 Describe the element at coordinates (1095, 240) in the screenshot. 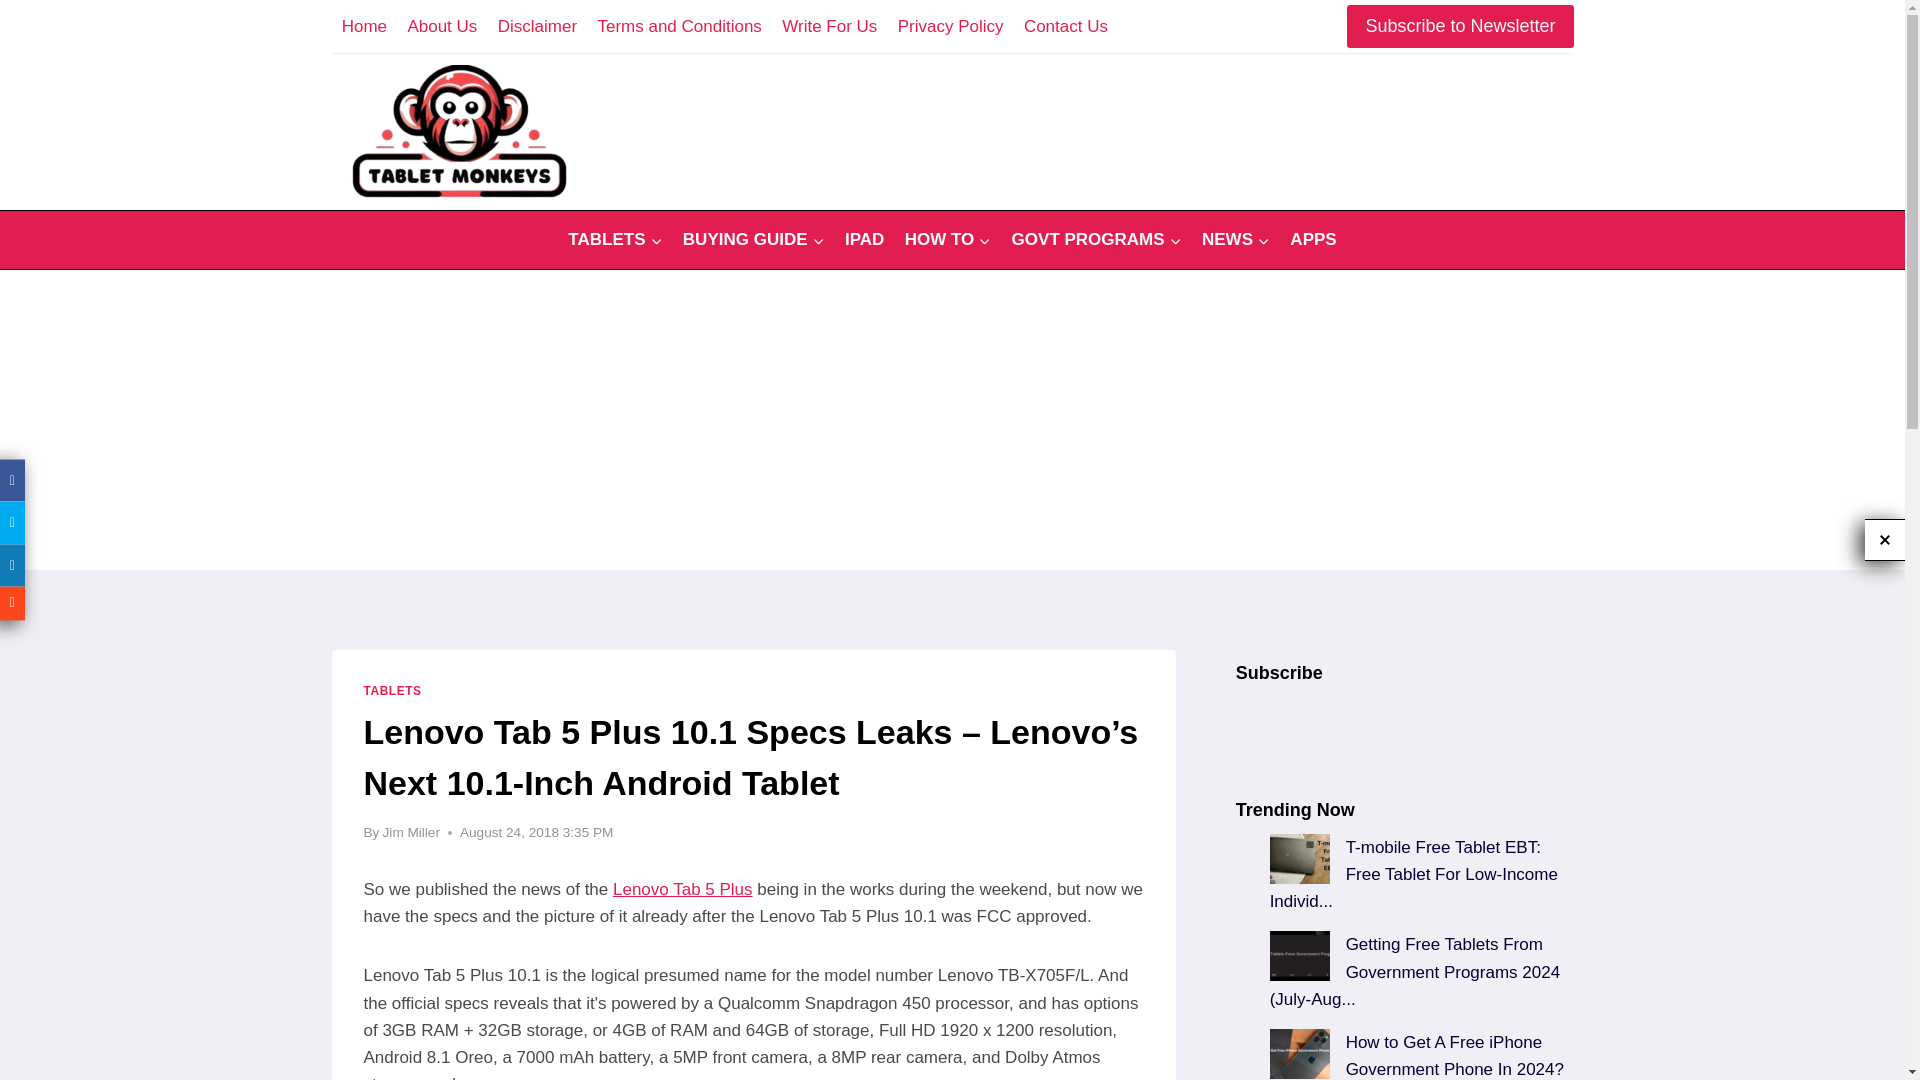

I see `GOVT PROGRAMS` at that location.